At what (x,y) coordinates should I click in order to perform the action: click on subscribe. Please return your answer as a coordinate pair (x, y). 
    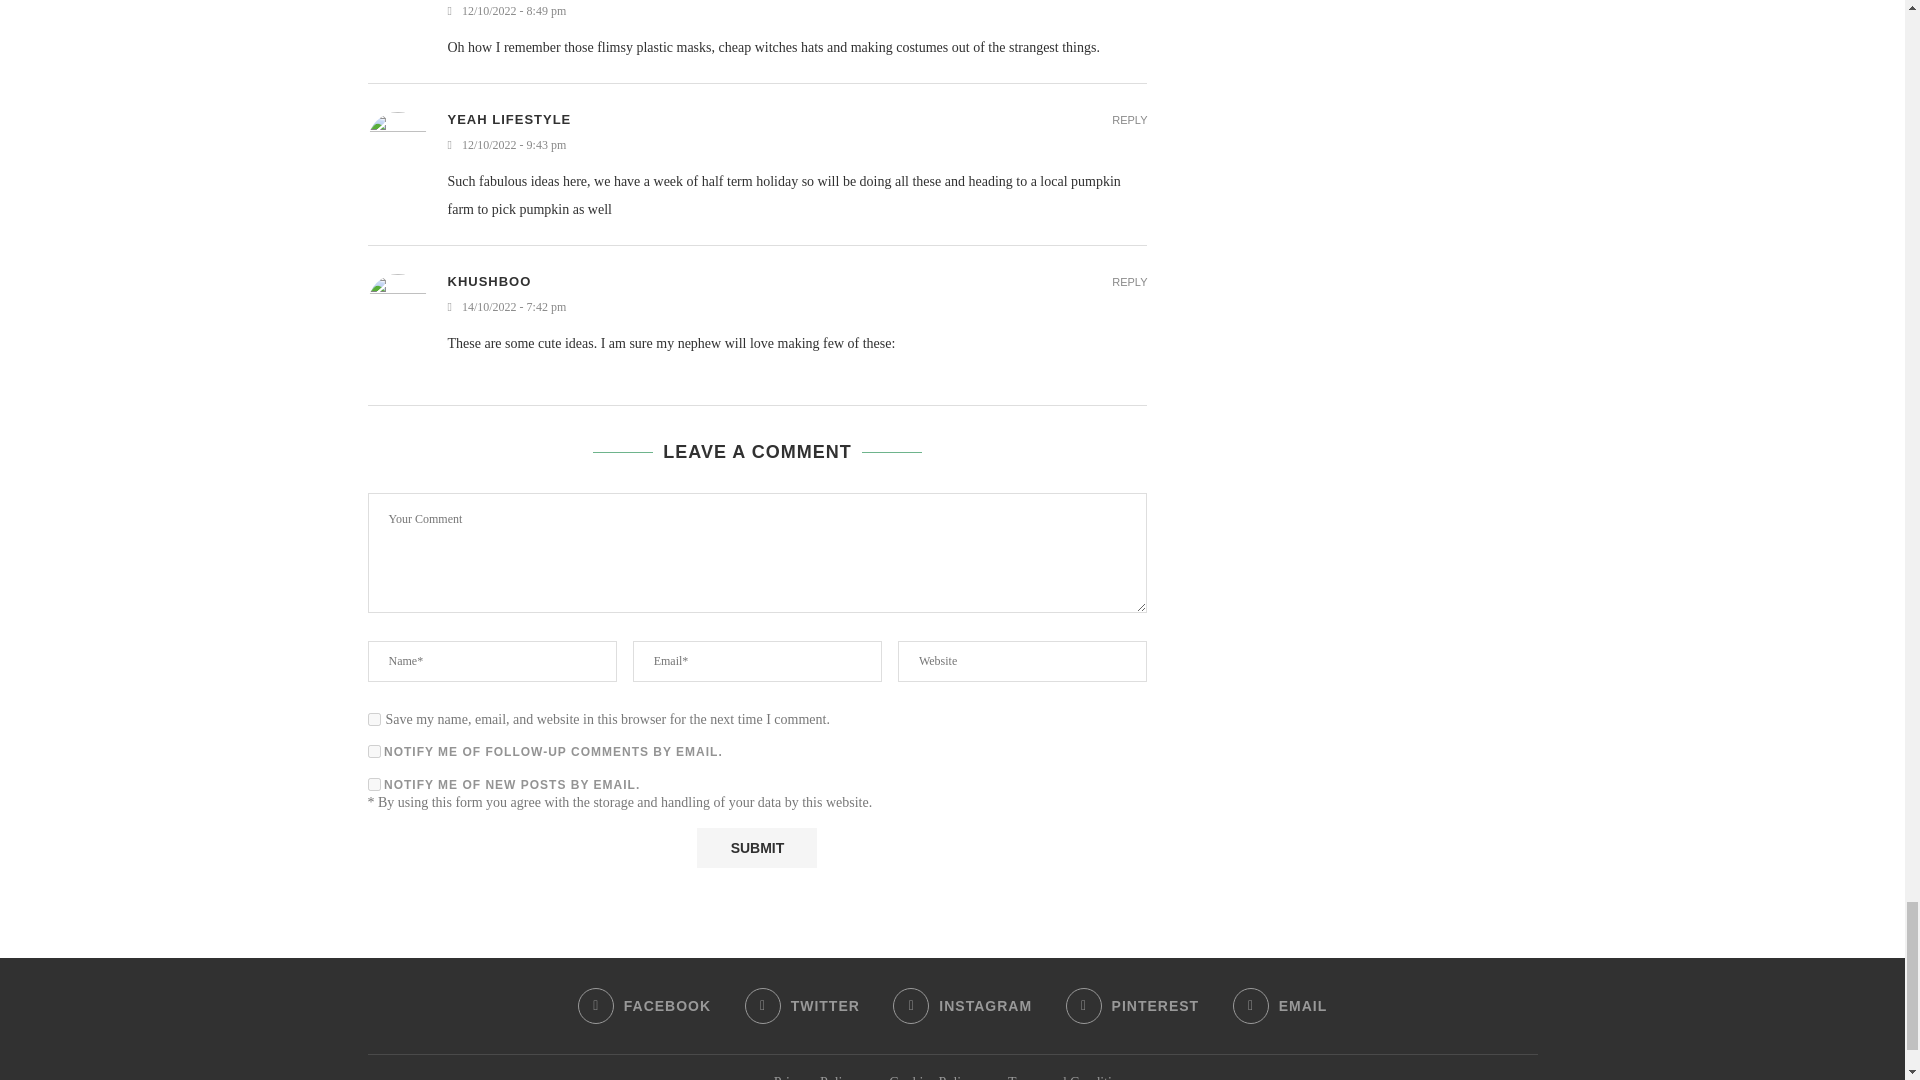
    Looking at the image, I should click on (374, 752).